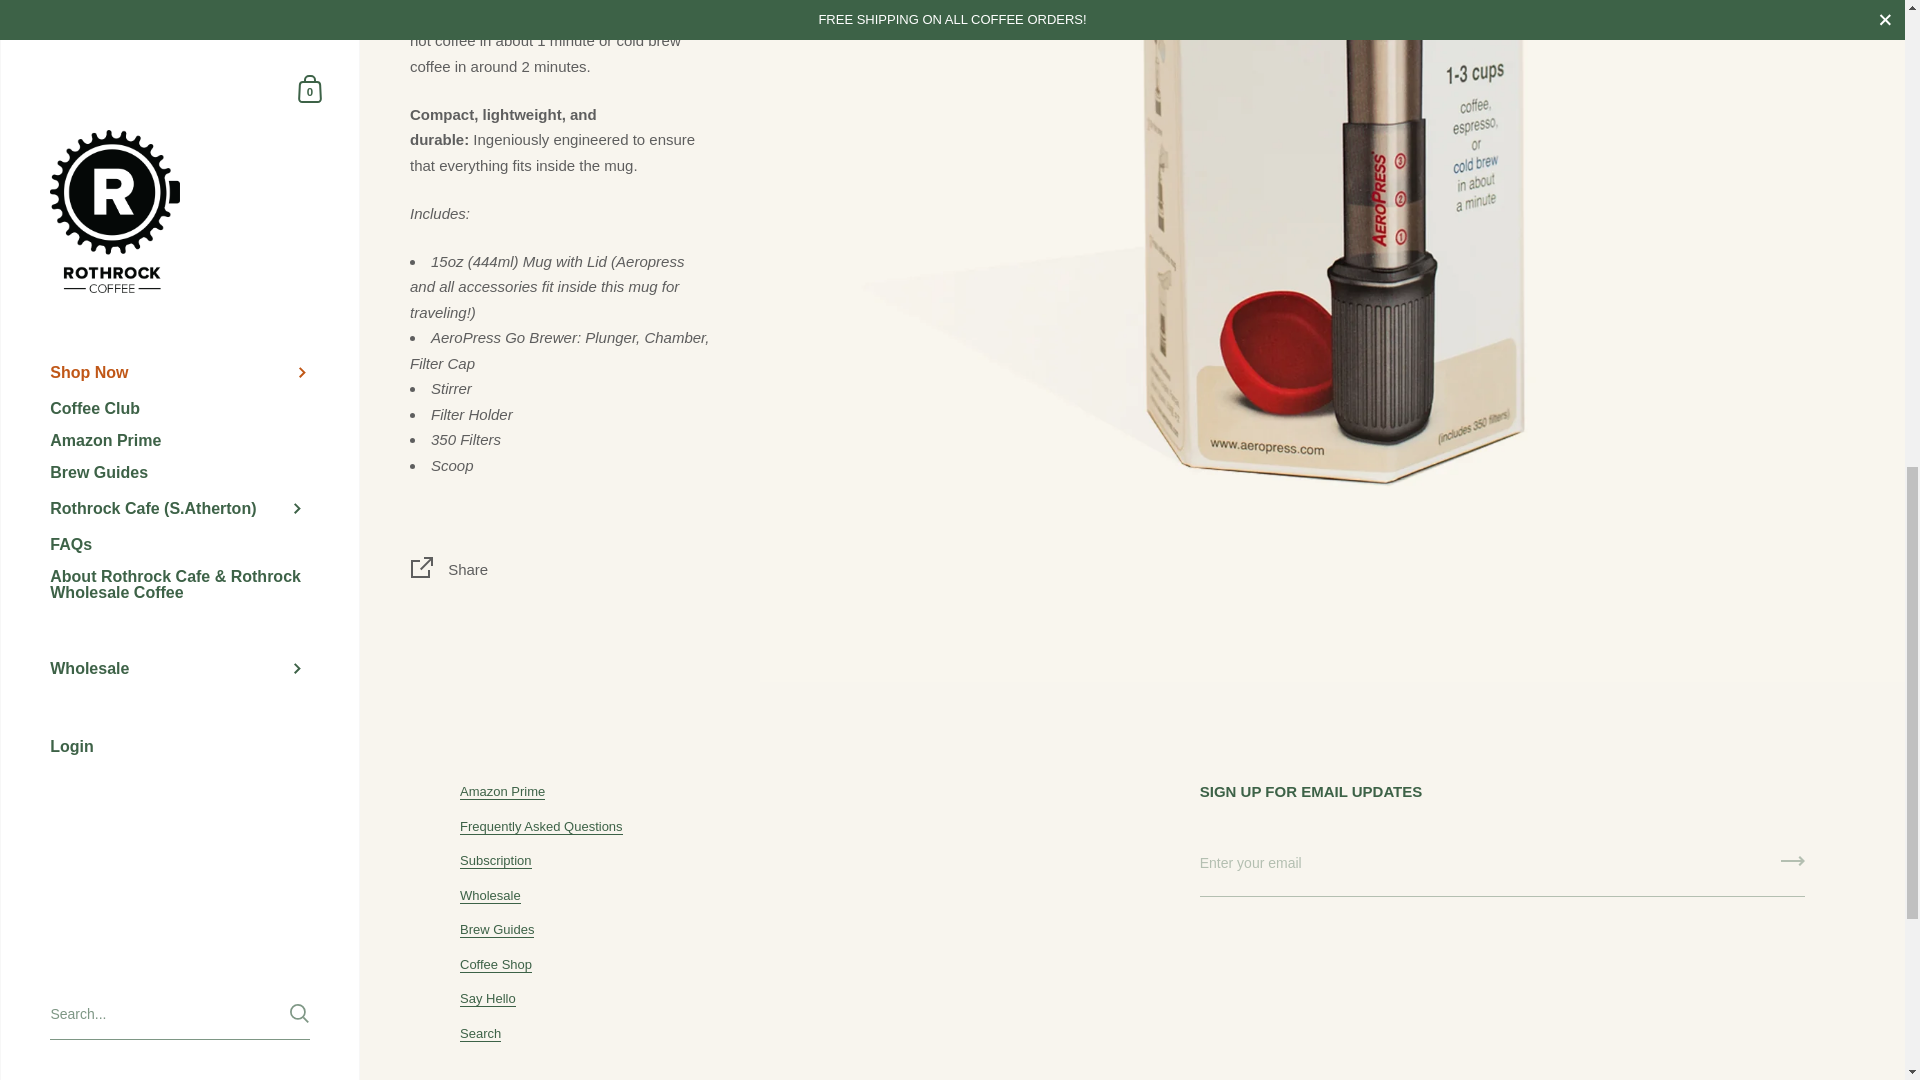 This screenshot has width=1920, height=1080. I want to click on Share, so click(560, 572).